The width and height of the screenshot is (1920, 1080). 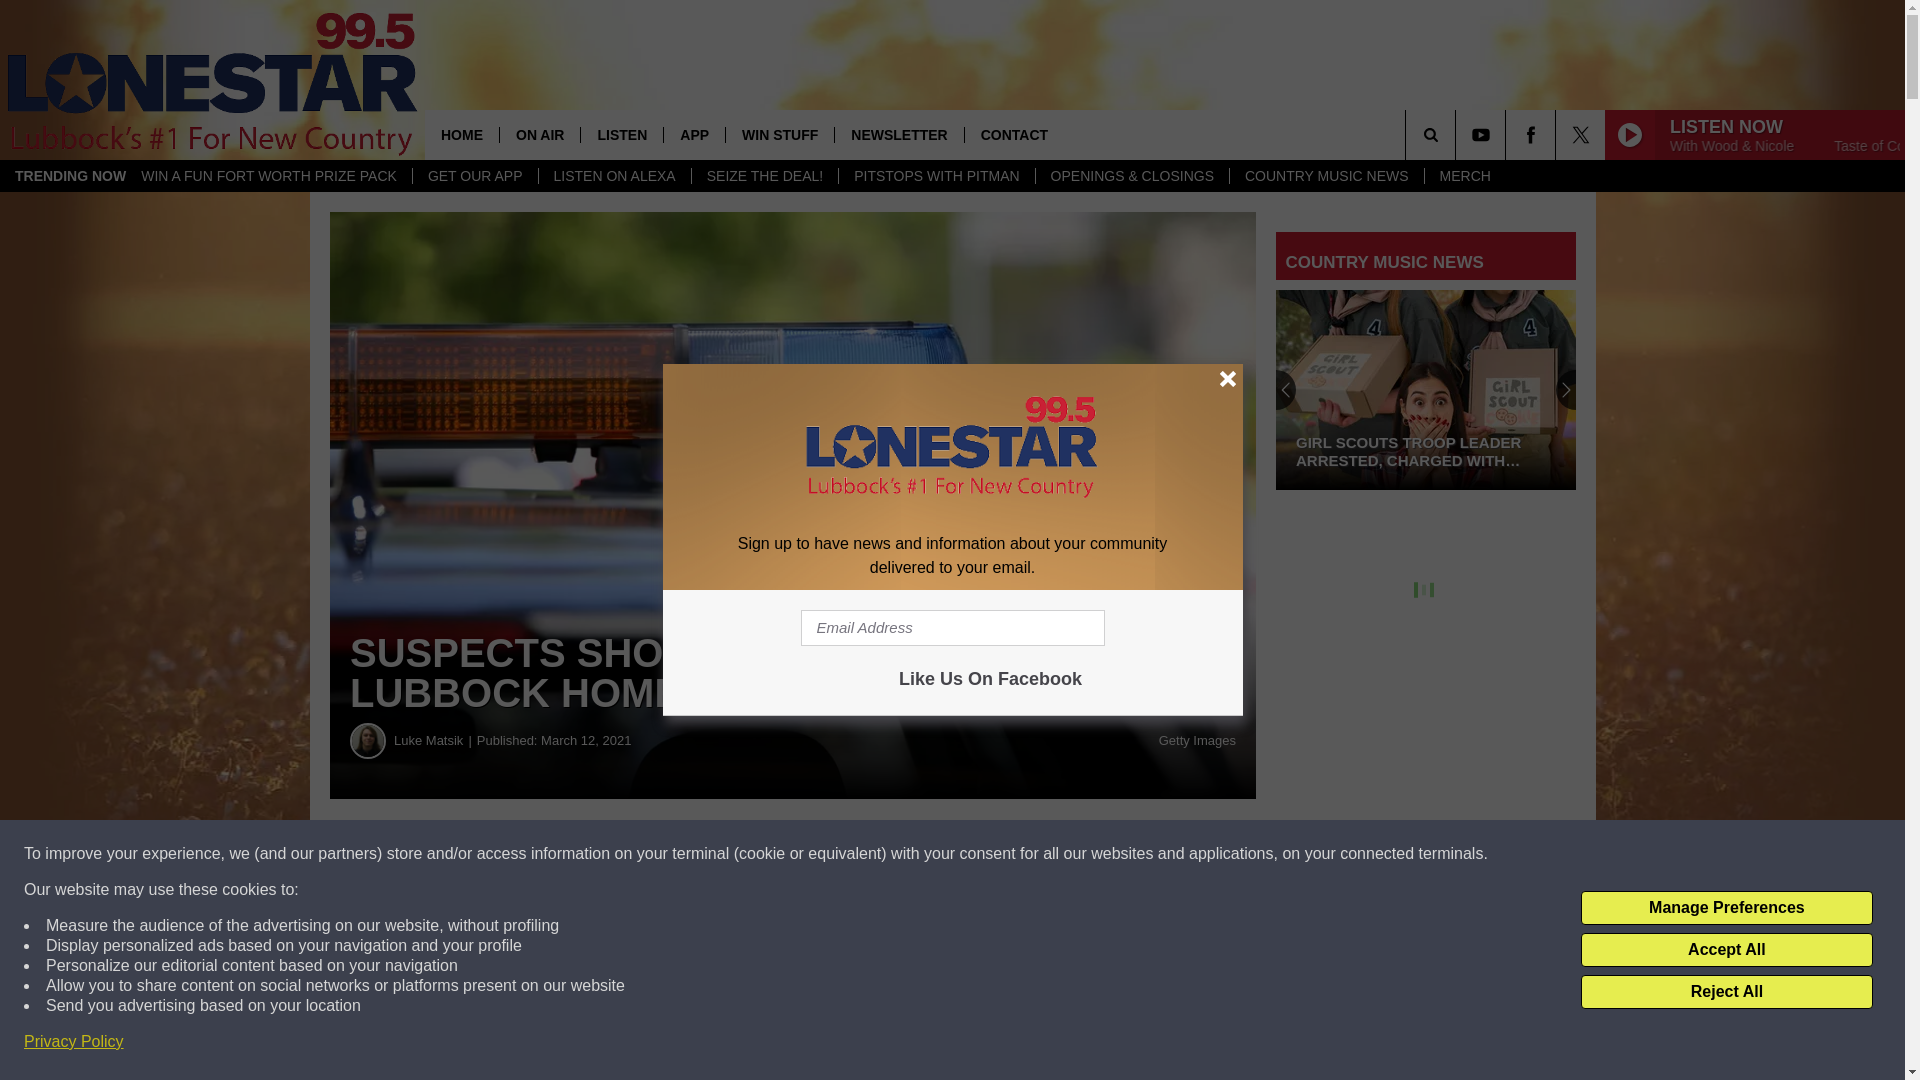 What do you see at coordinates (779, 134) in the screenshot?
I see `WIN STUFF` at bounding box center [779, 134].